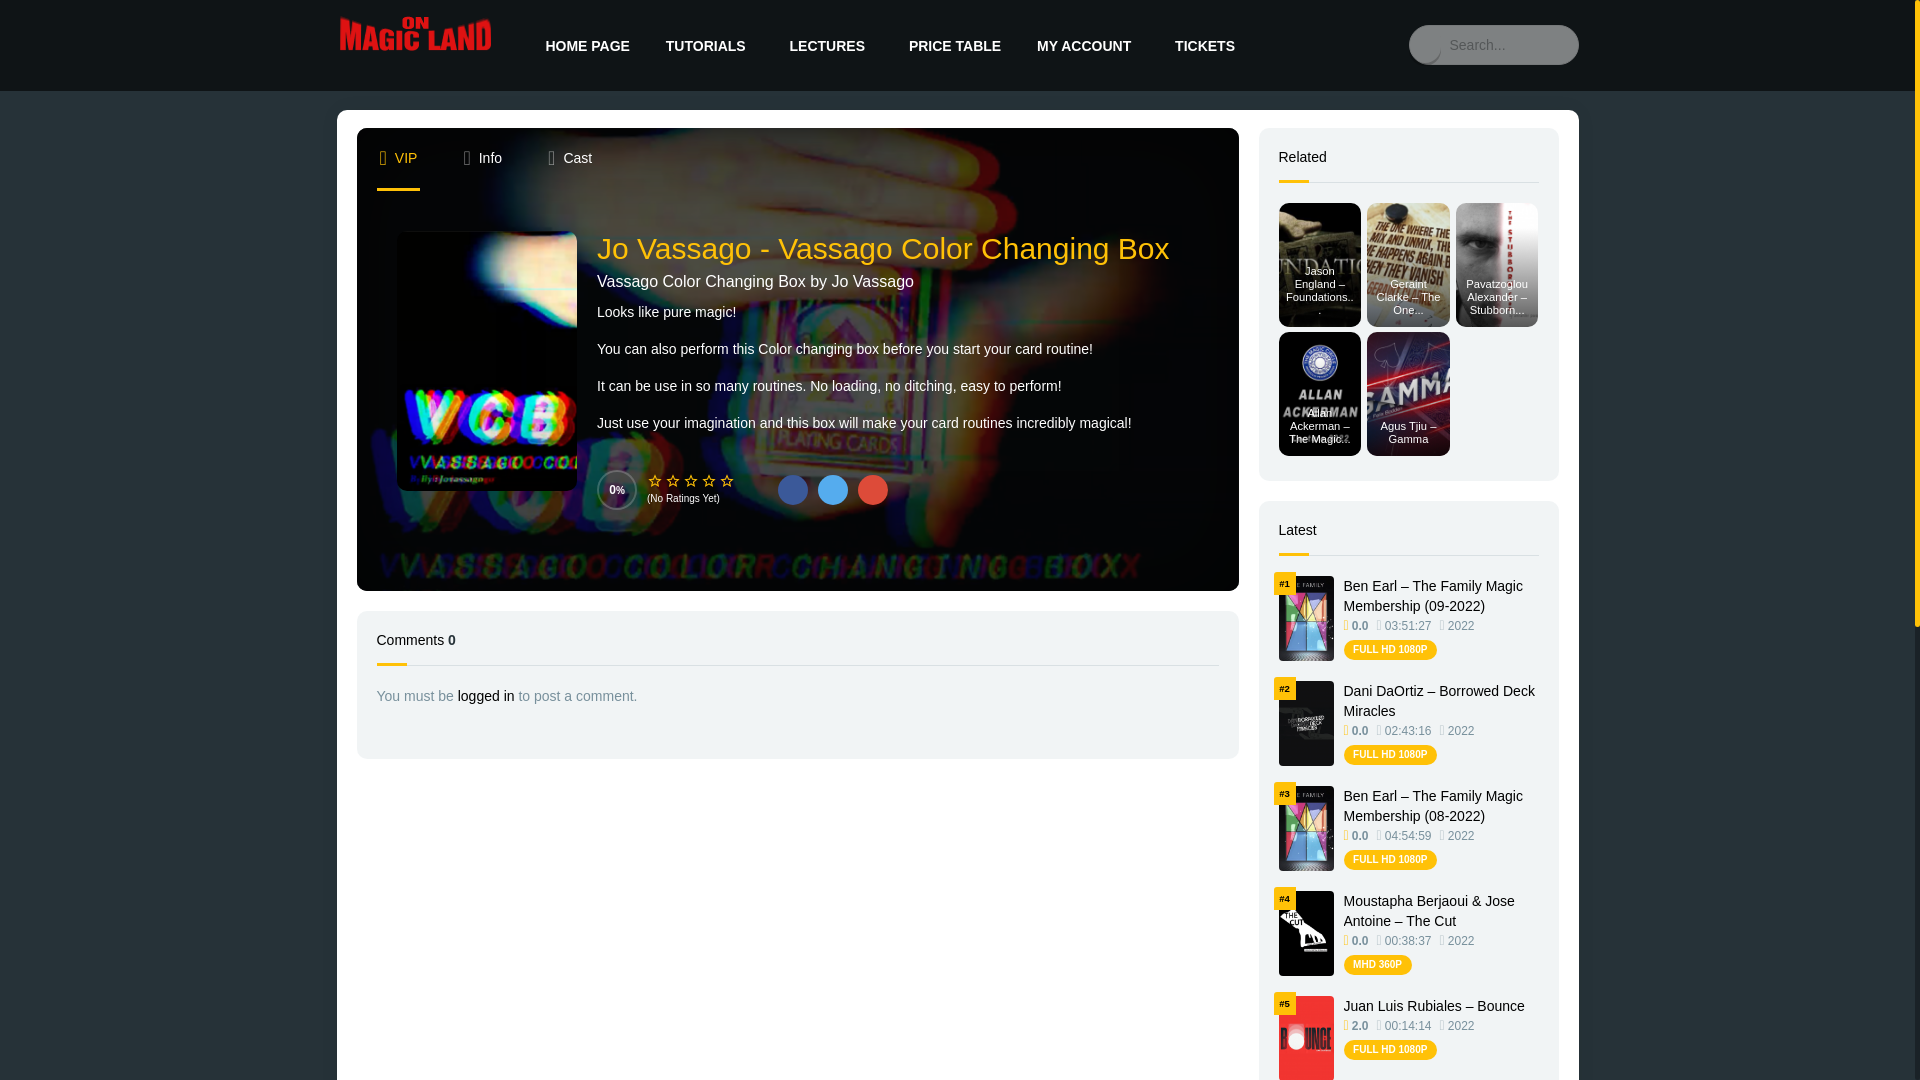 This screenshot has width=1920, height=1080. Describe the element at coordinates (709, 481) in the screenshot. I see `4 Stars` at that location.